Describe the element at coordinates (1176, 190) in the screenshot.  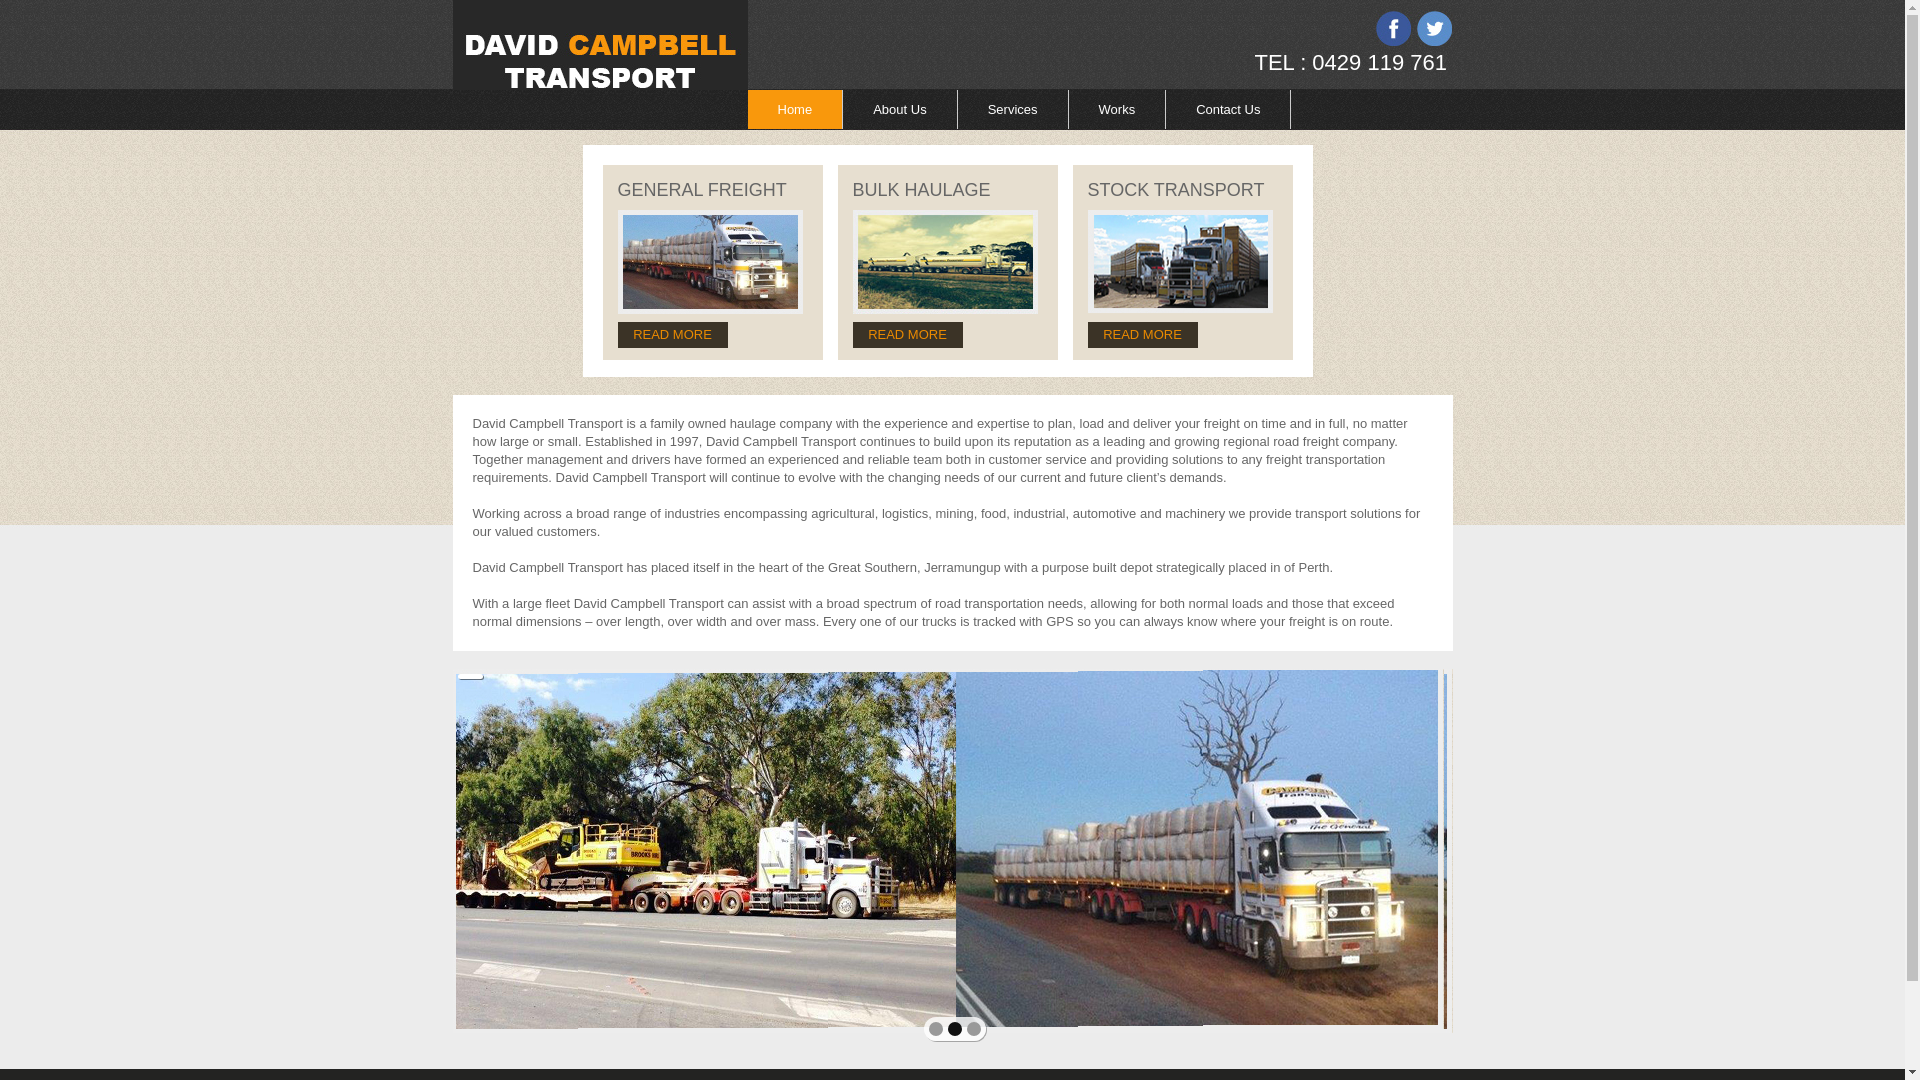
I see `STOCK TRANSPORT` at that location.